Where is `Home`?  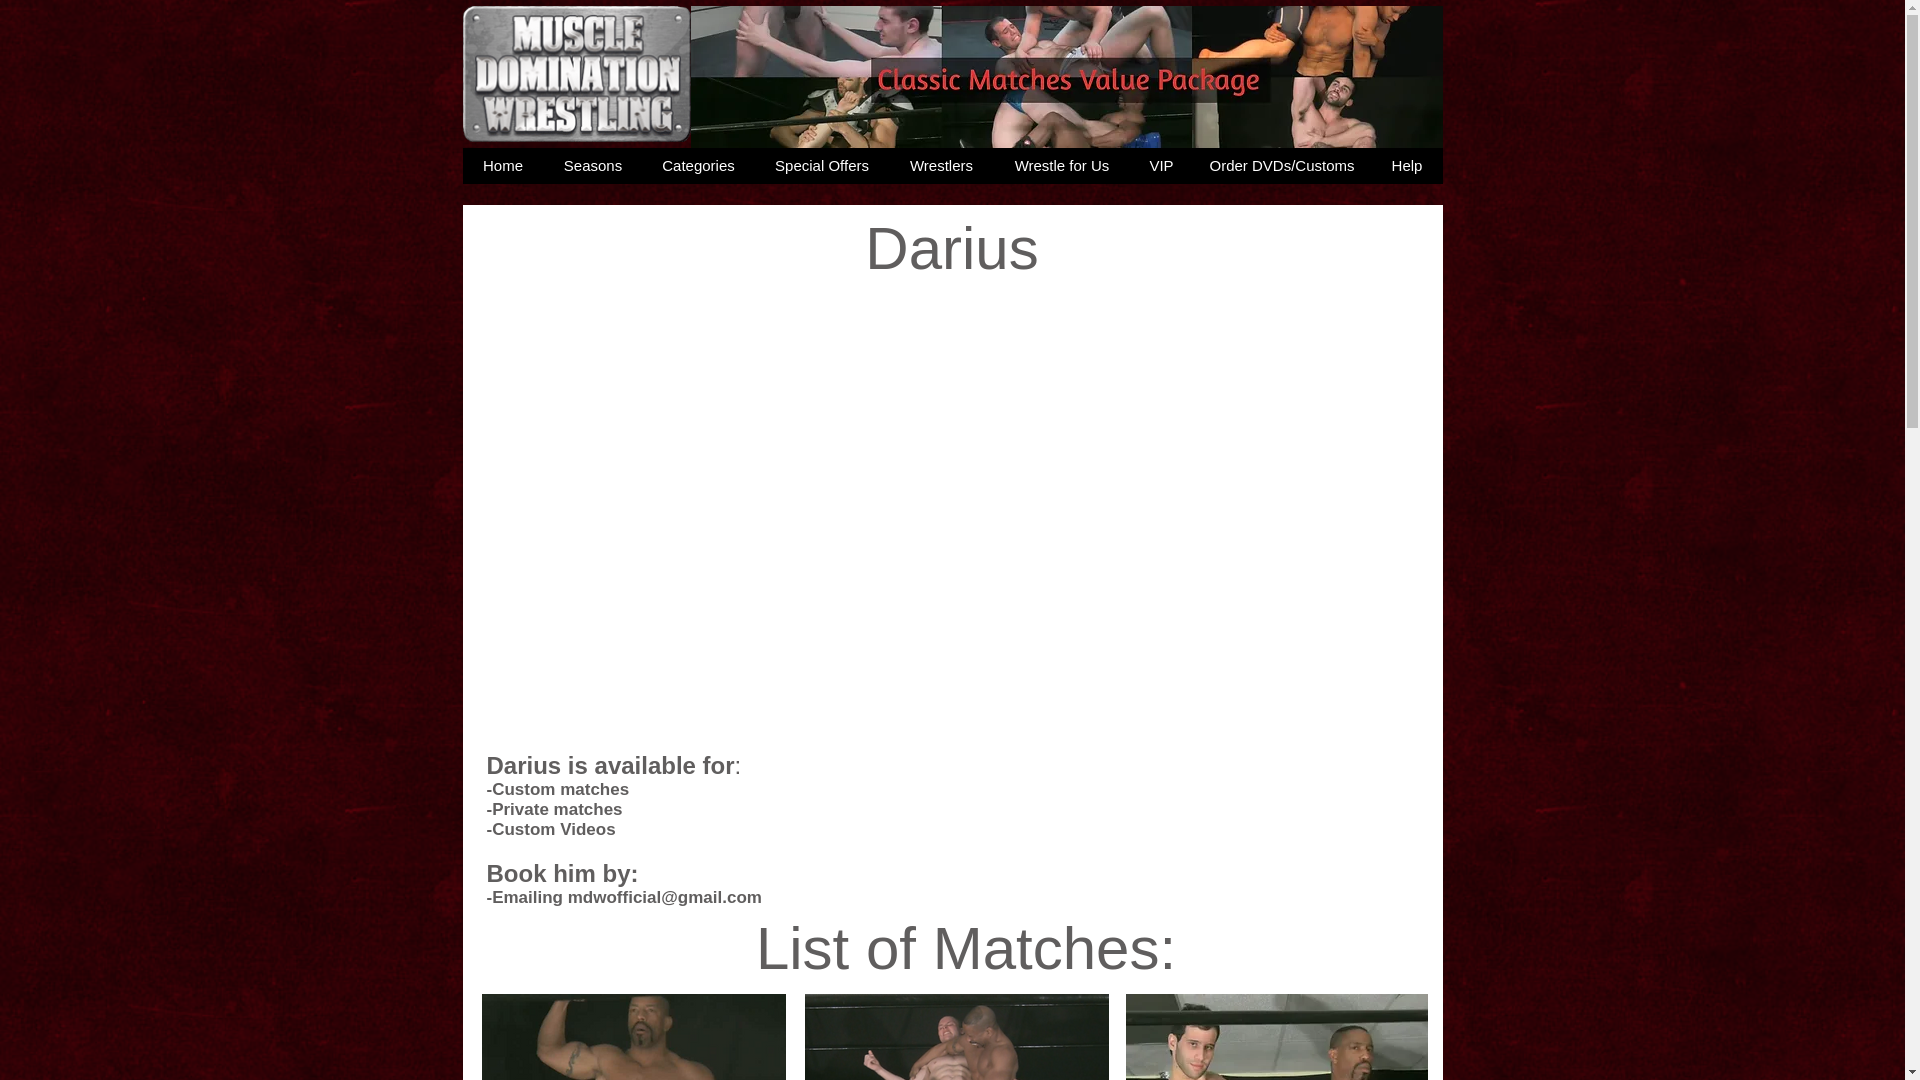
Home is located at coordinates (502, 165).